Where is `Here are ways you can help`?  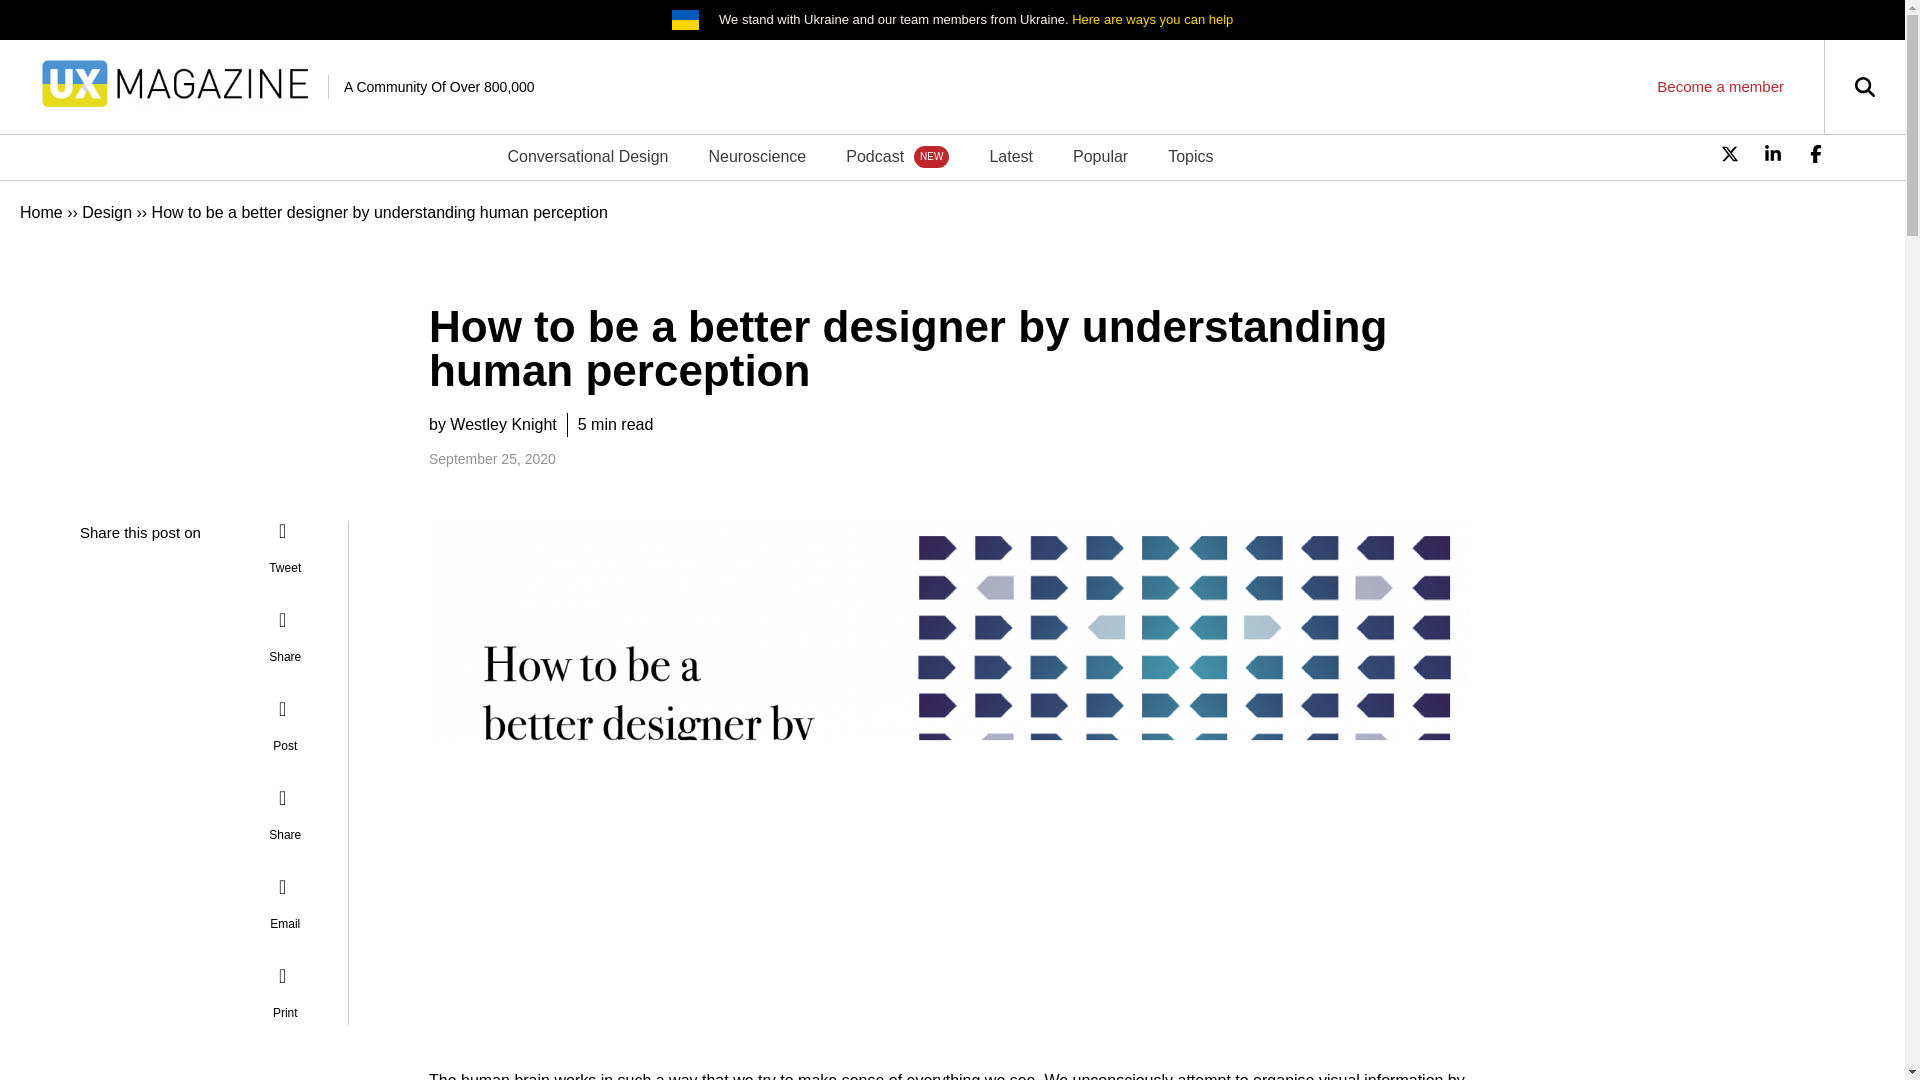 Here are ways you can help is located at coordinates (1152, 19).